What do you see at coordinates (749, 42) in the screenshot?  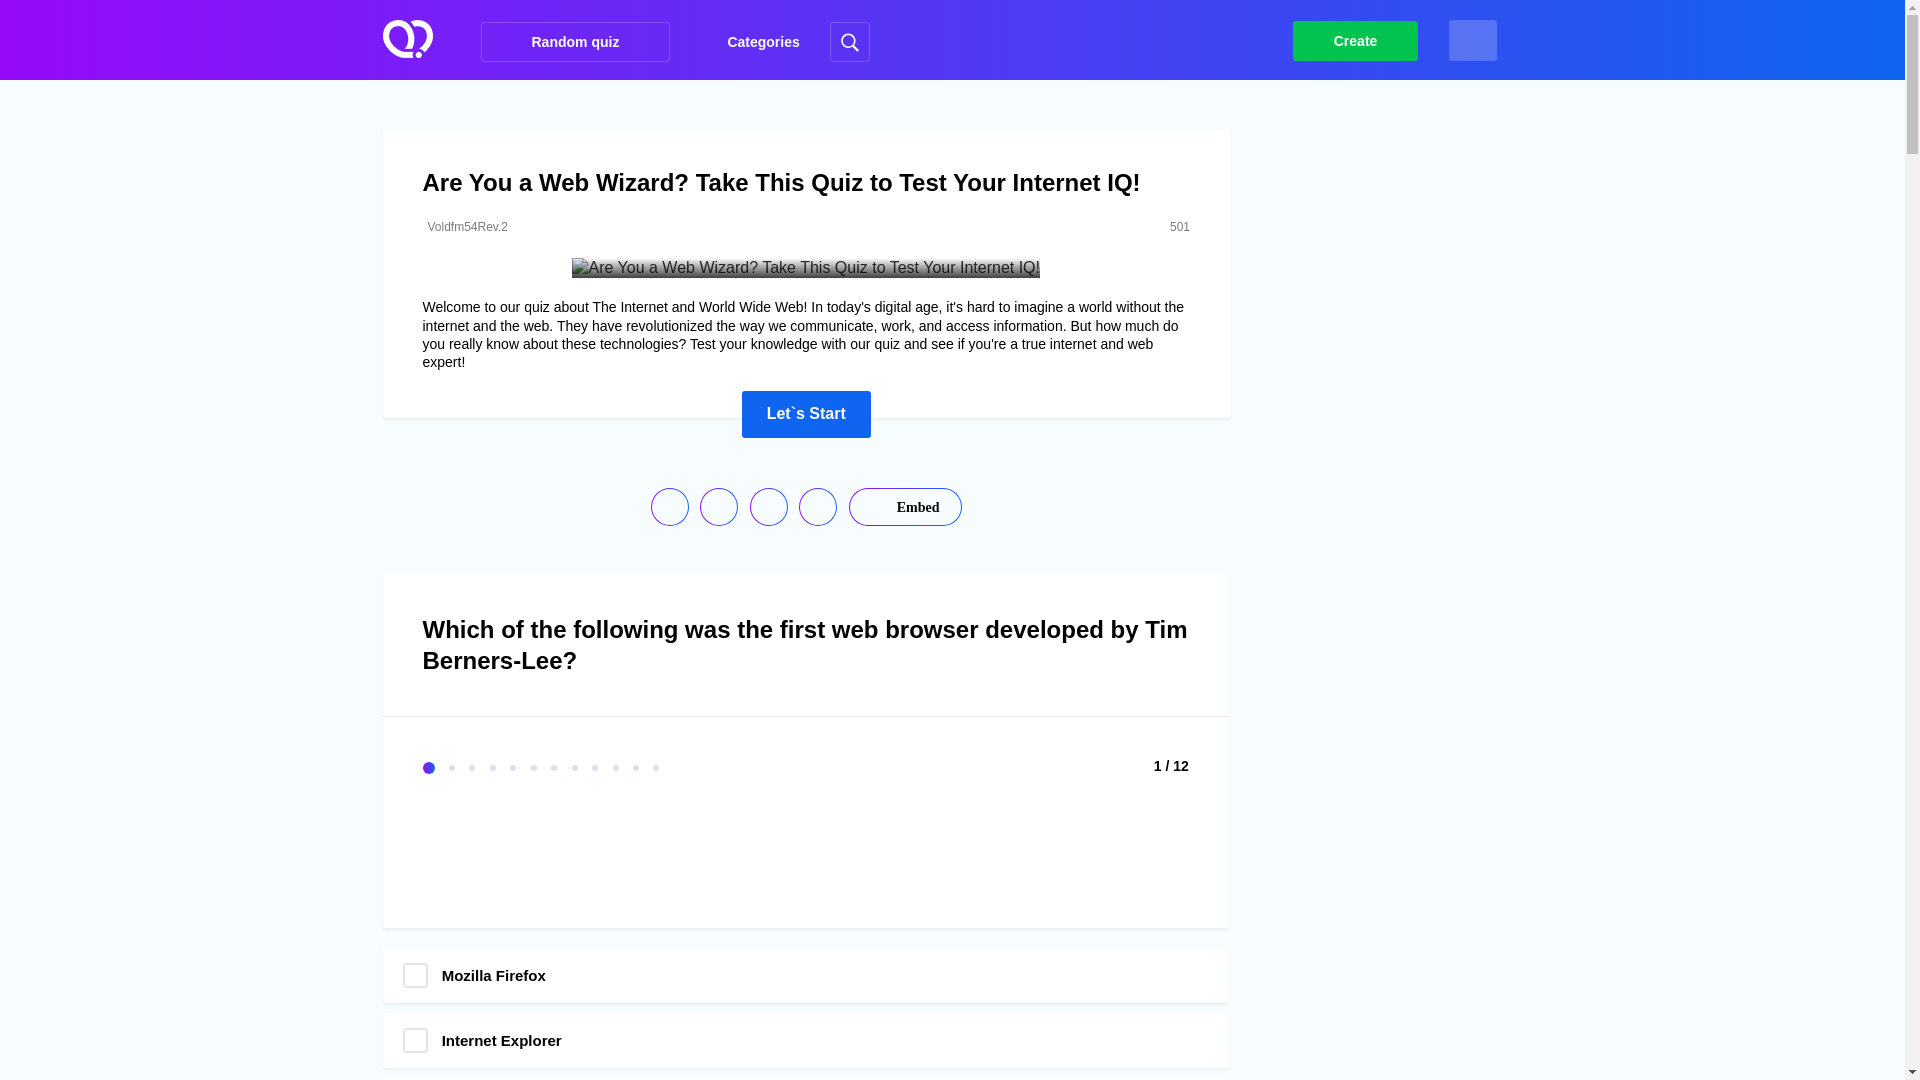 I see `Categories` at bounding box center [749, 42].